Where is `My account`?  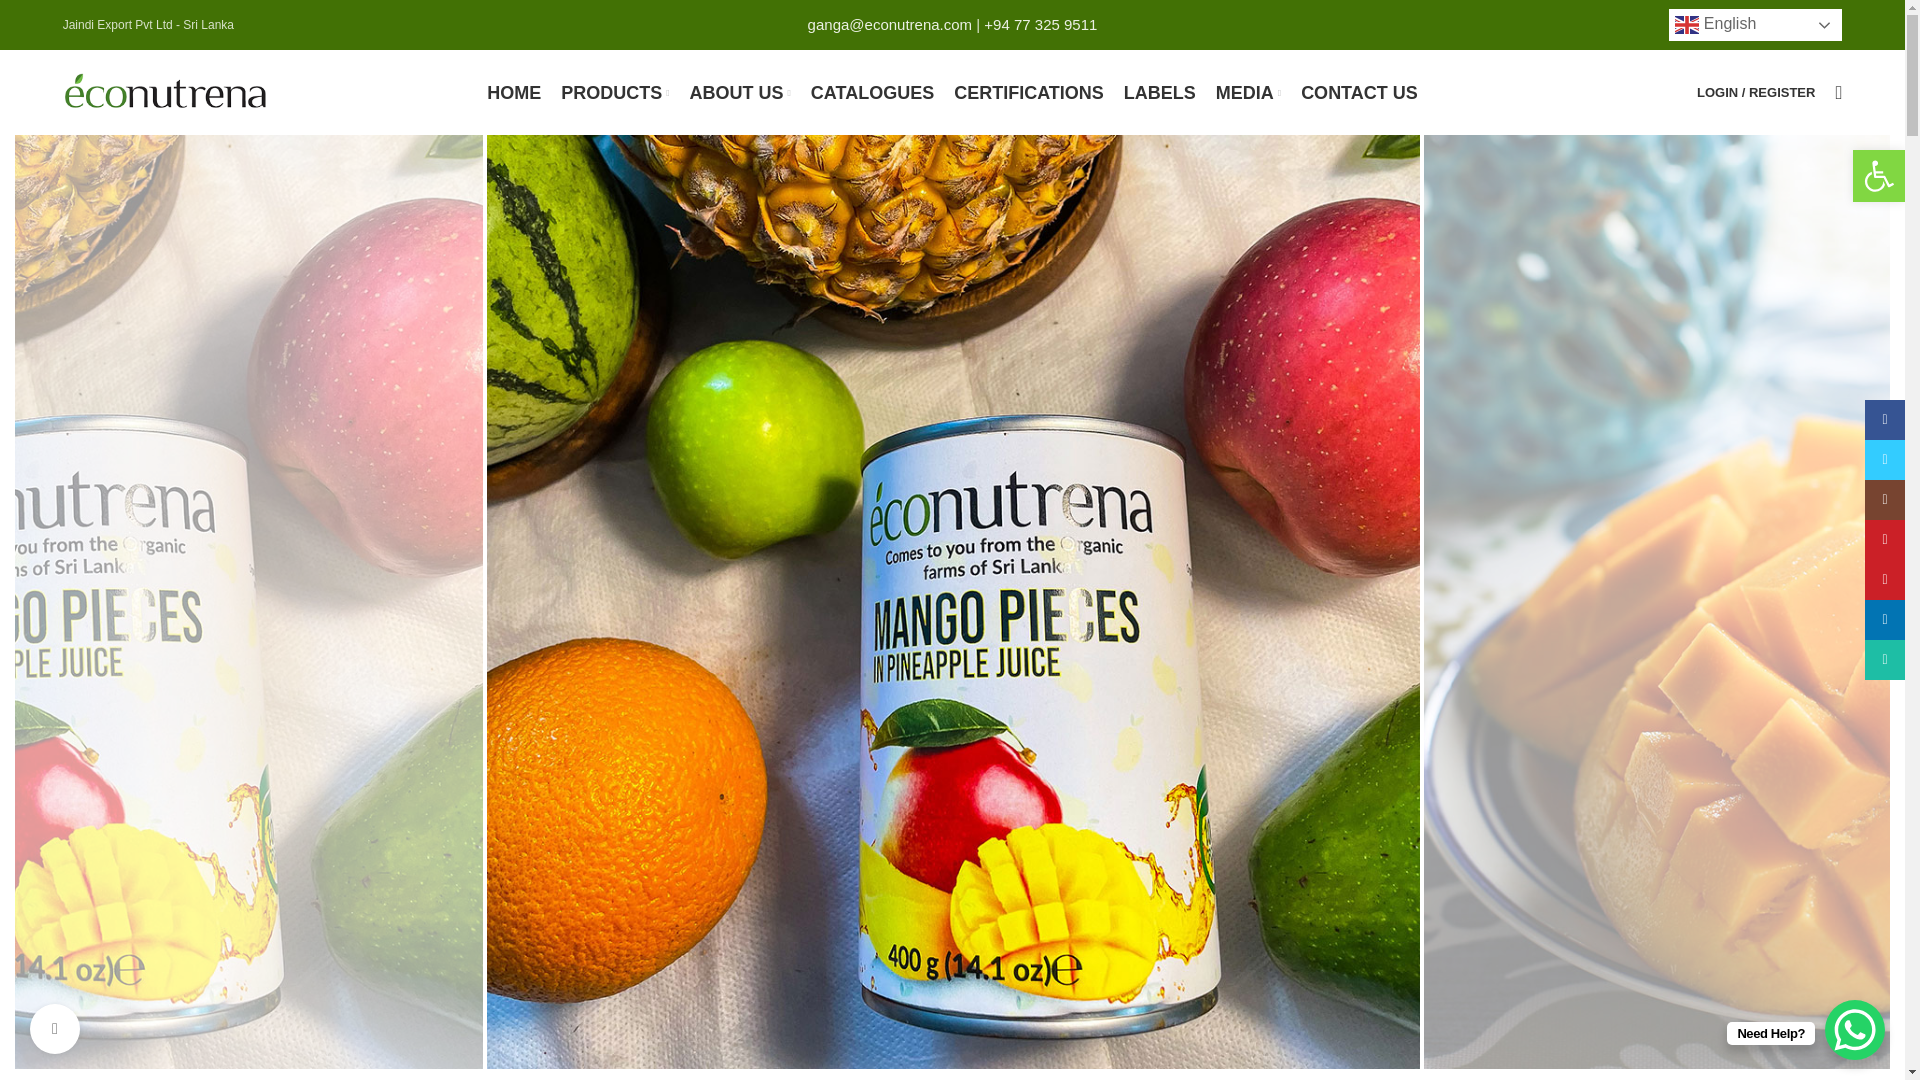 My account is located at coordinates (1756, 92).